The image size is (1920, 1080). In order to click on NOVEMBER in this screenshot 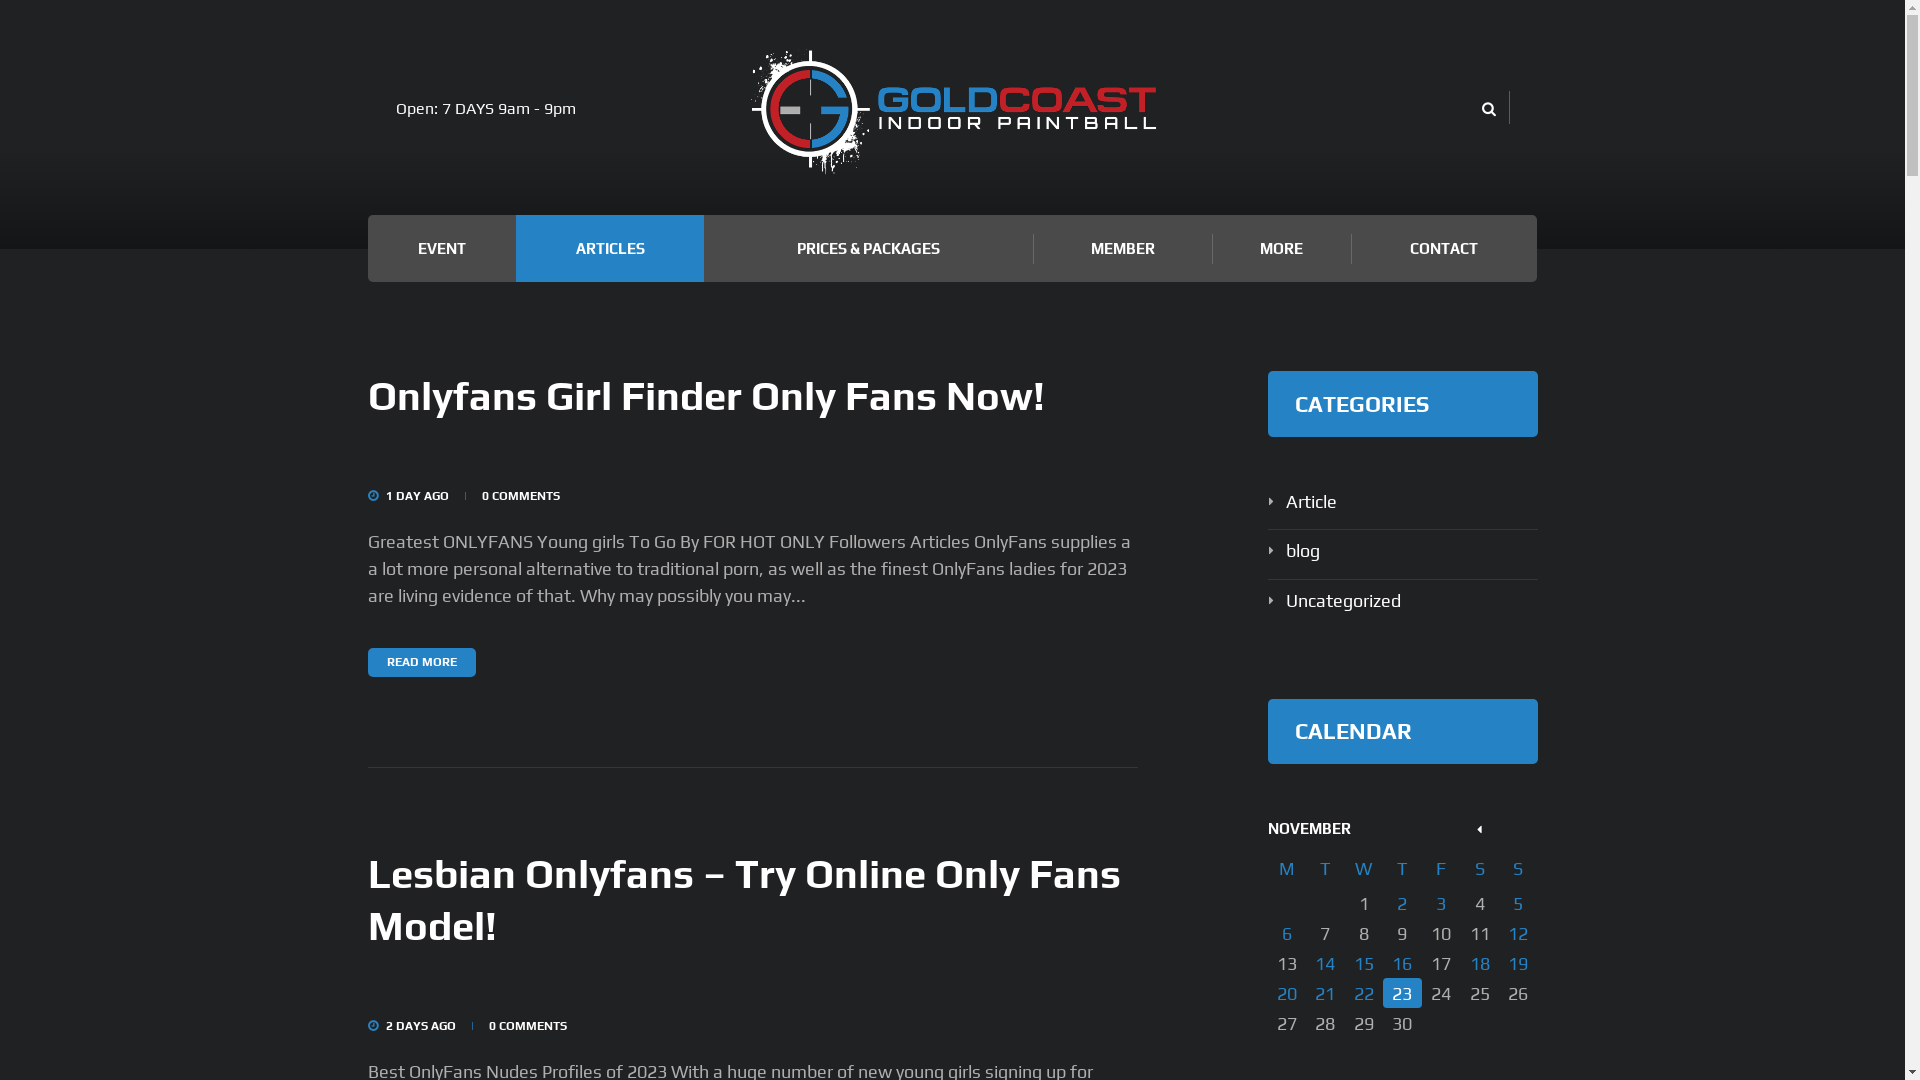, I will do `click(1310, 828)`.